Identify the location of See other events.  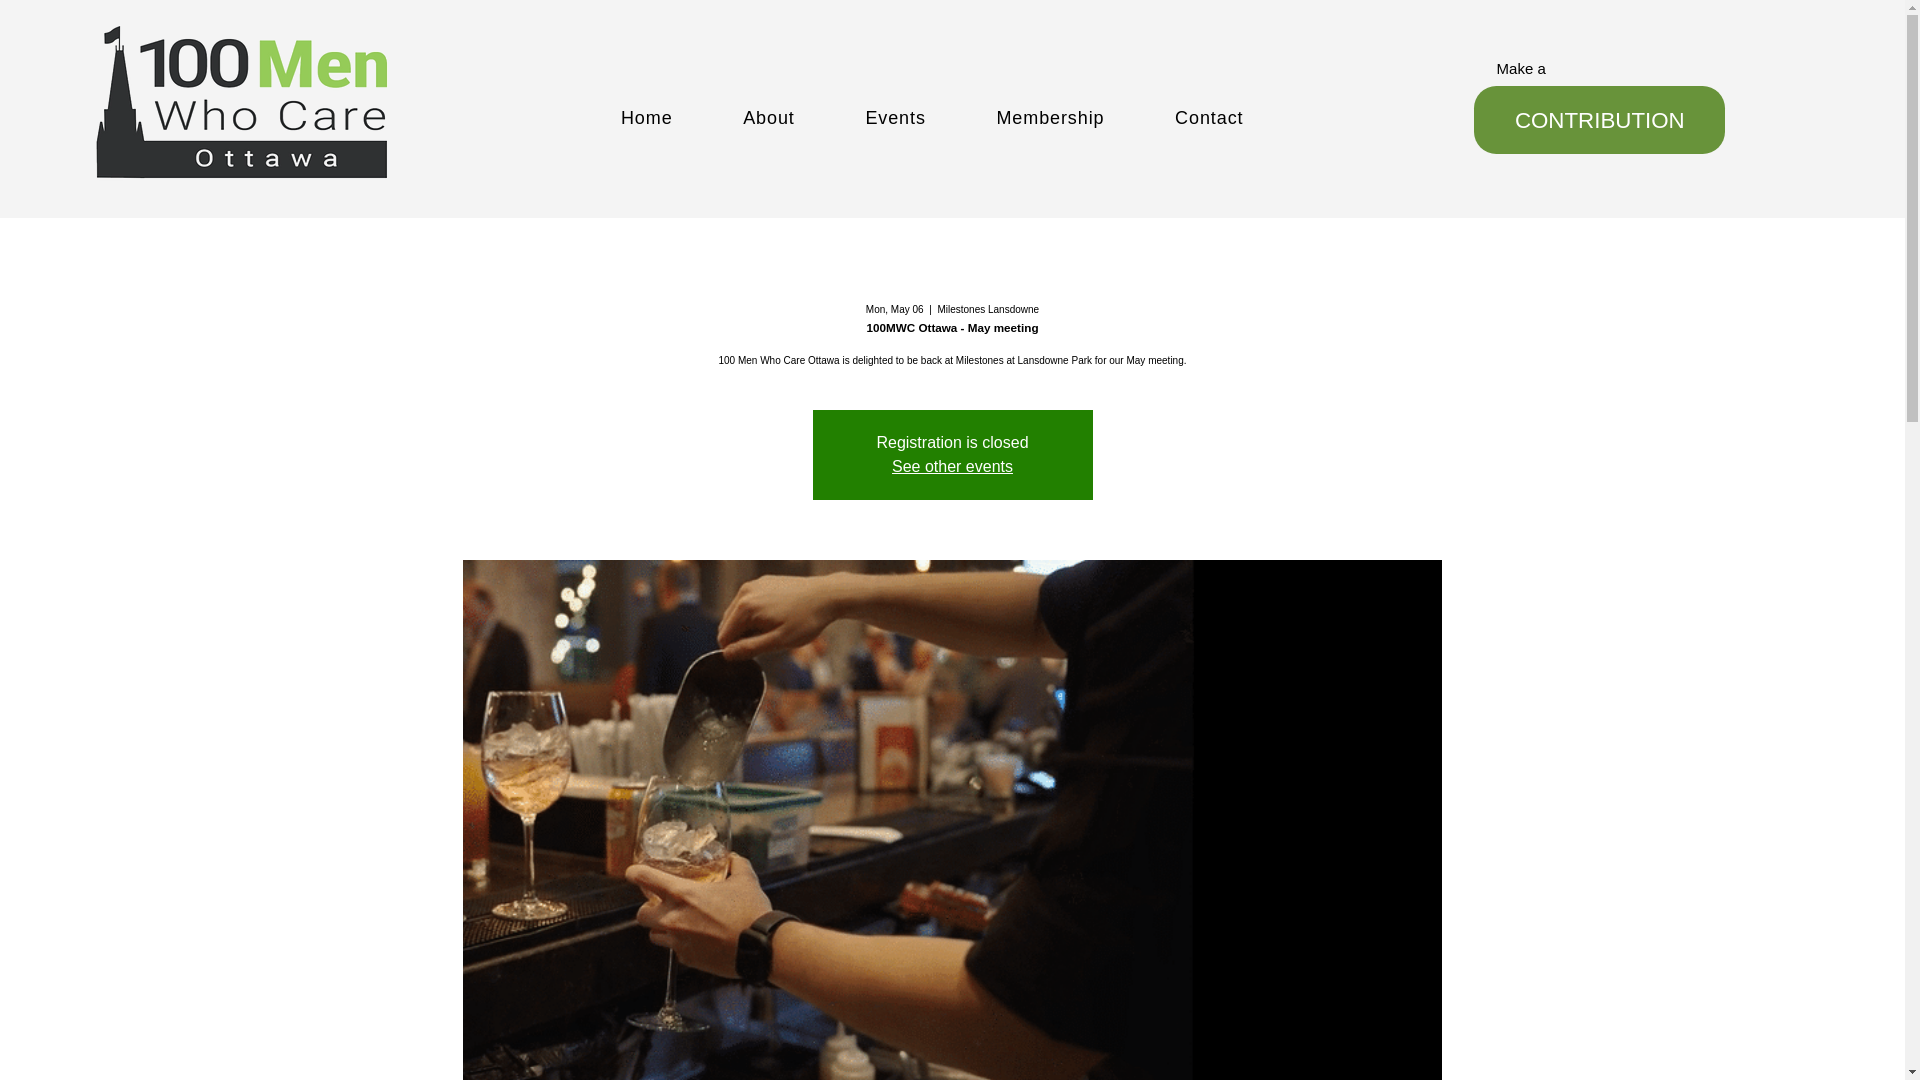
(952, 466).